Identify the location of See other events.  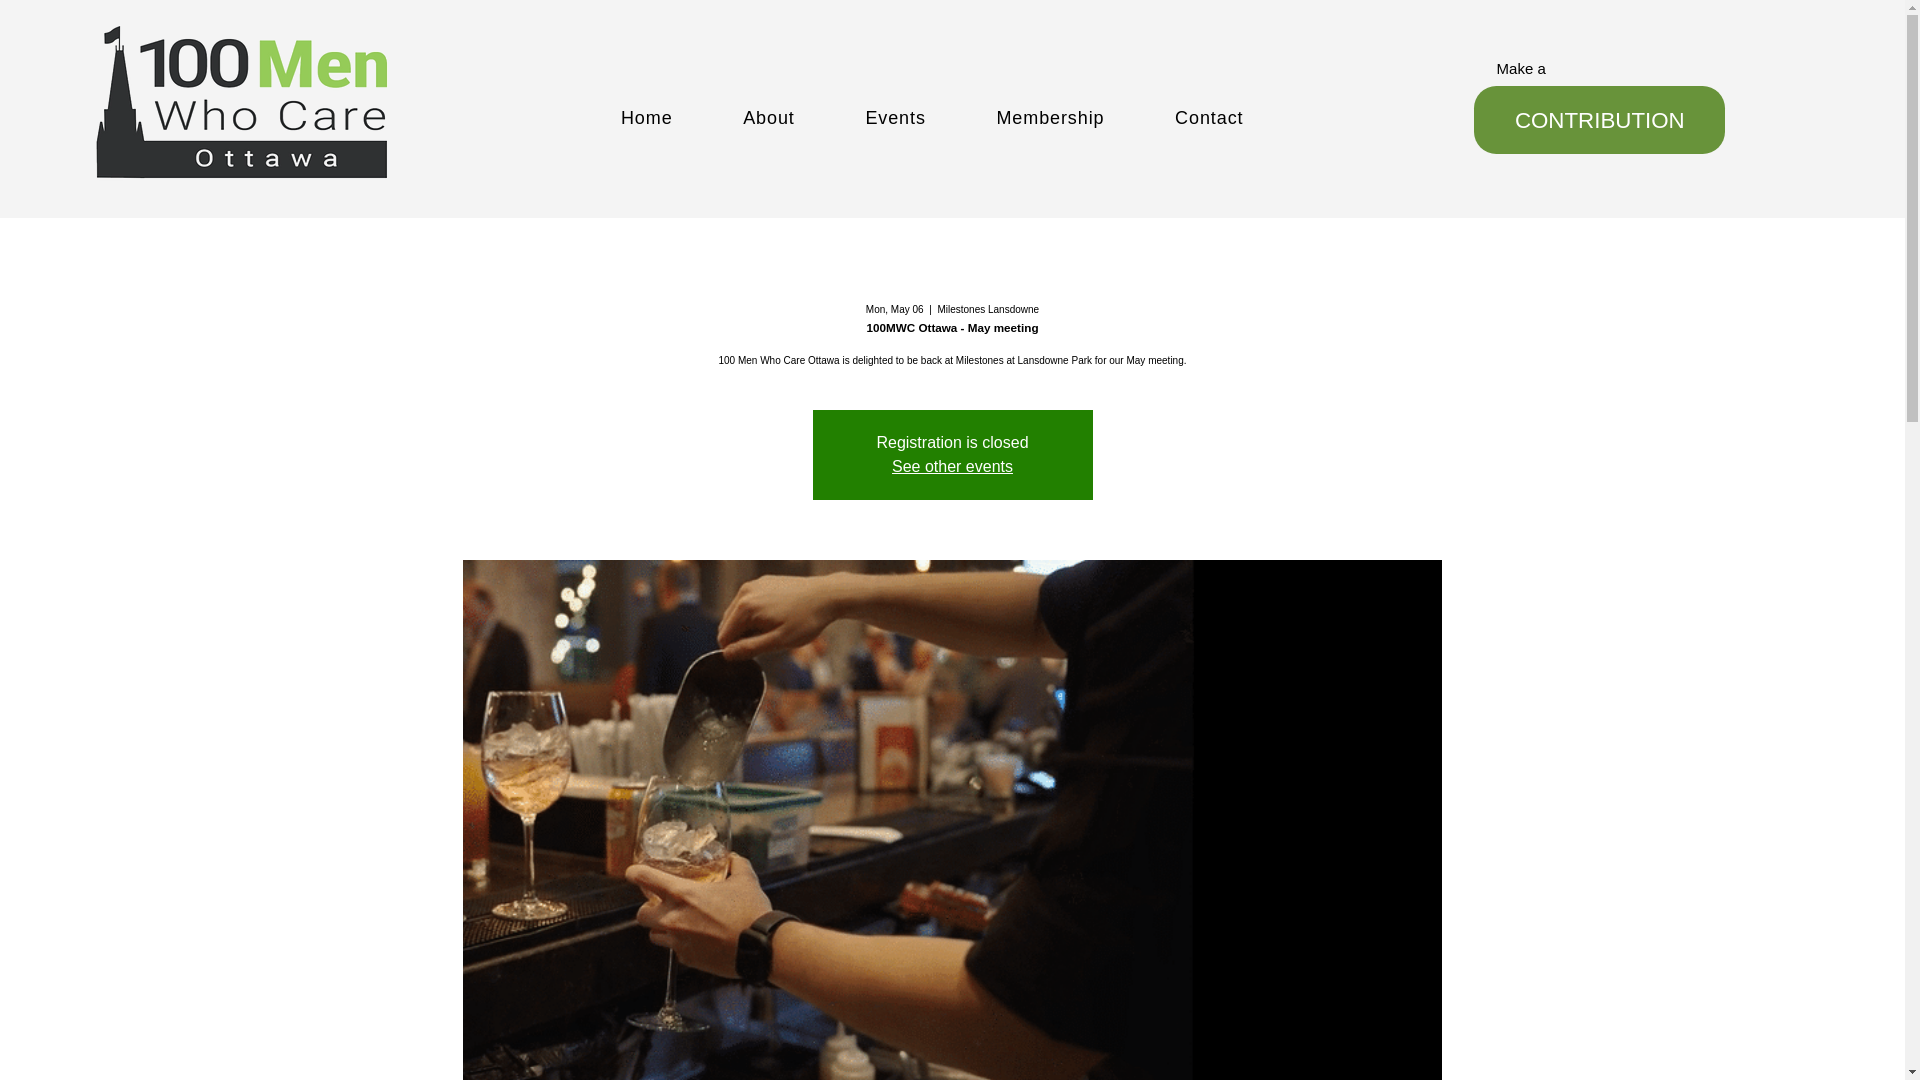
(952, 466).